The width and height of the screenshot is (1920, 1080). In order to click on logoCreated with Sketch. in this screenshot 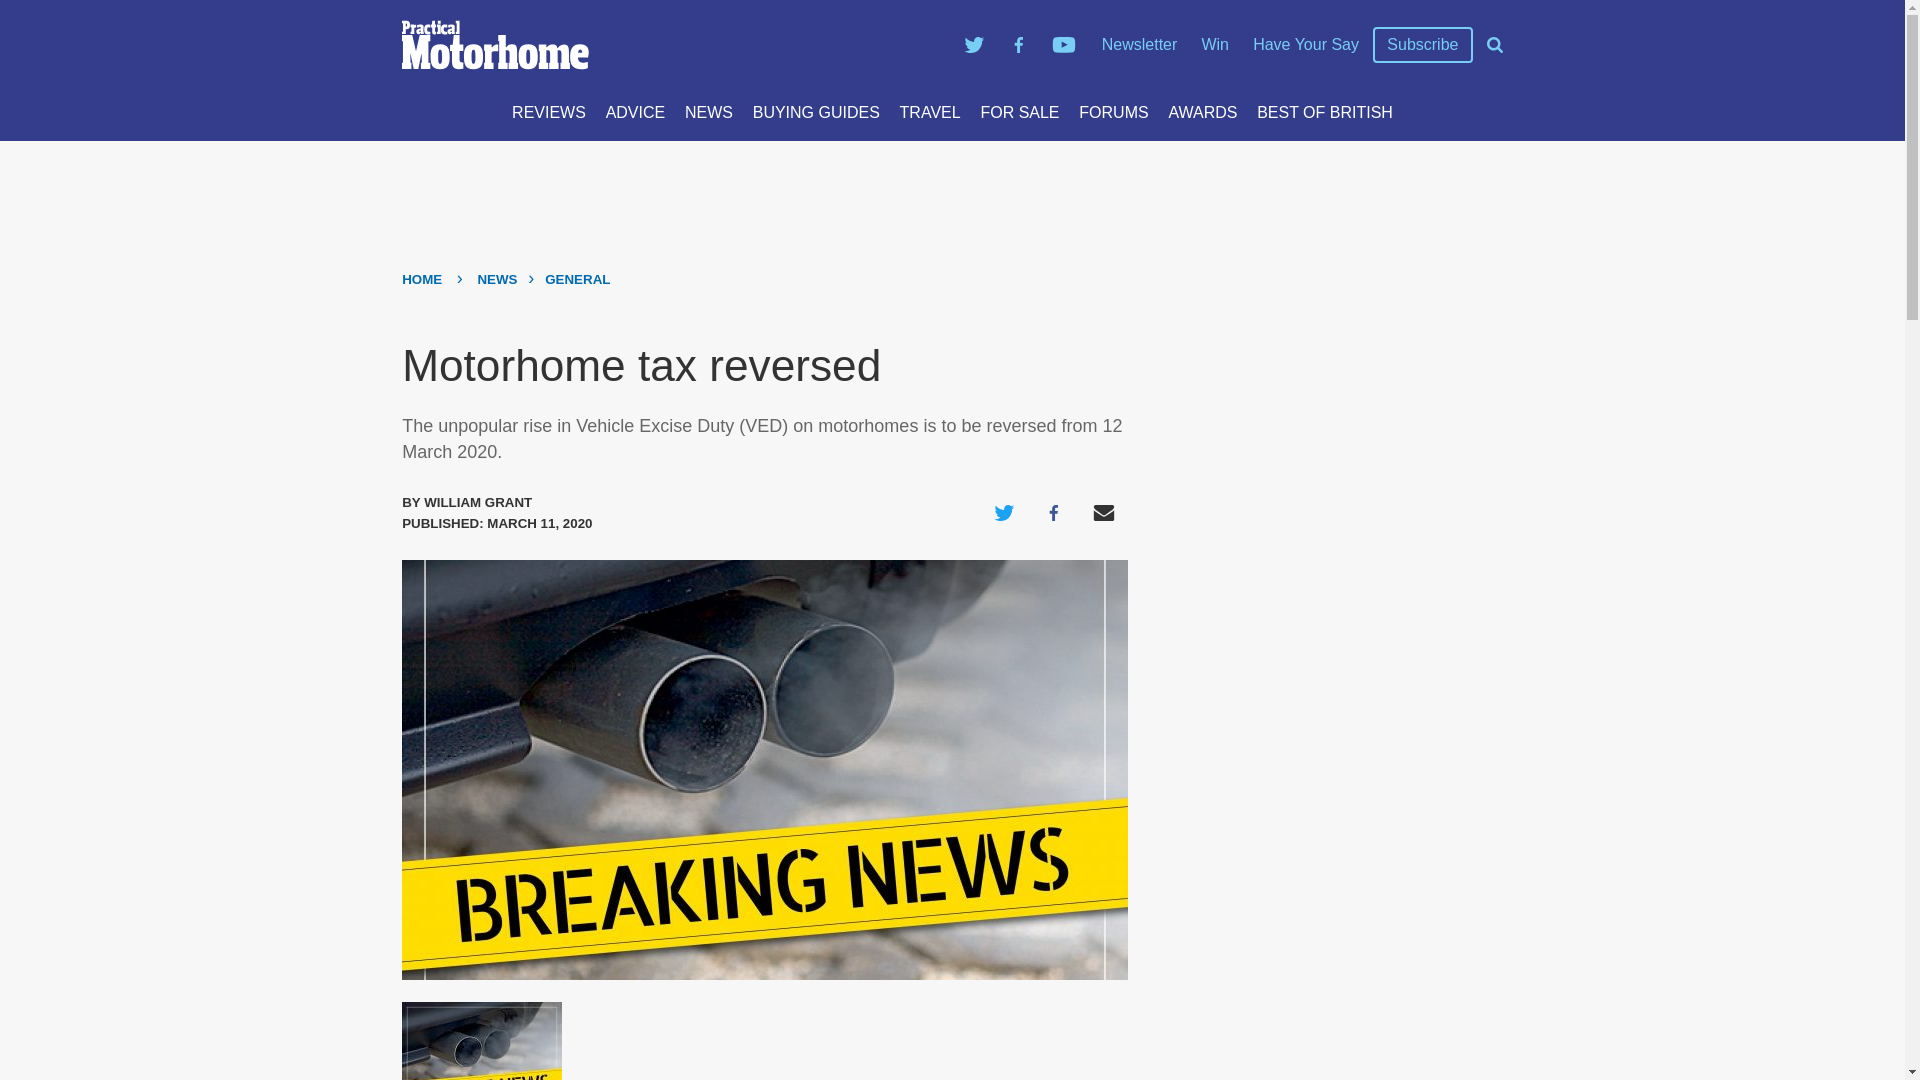, I will do `click(495, 45)`.